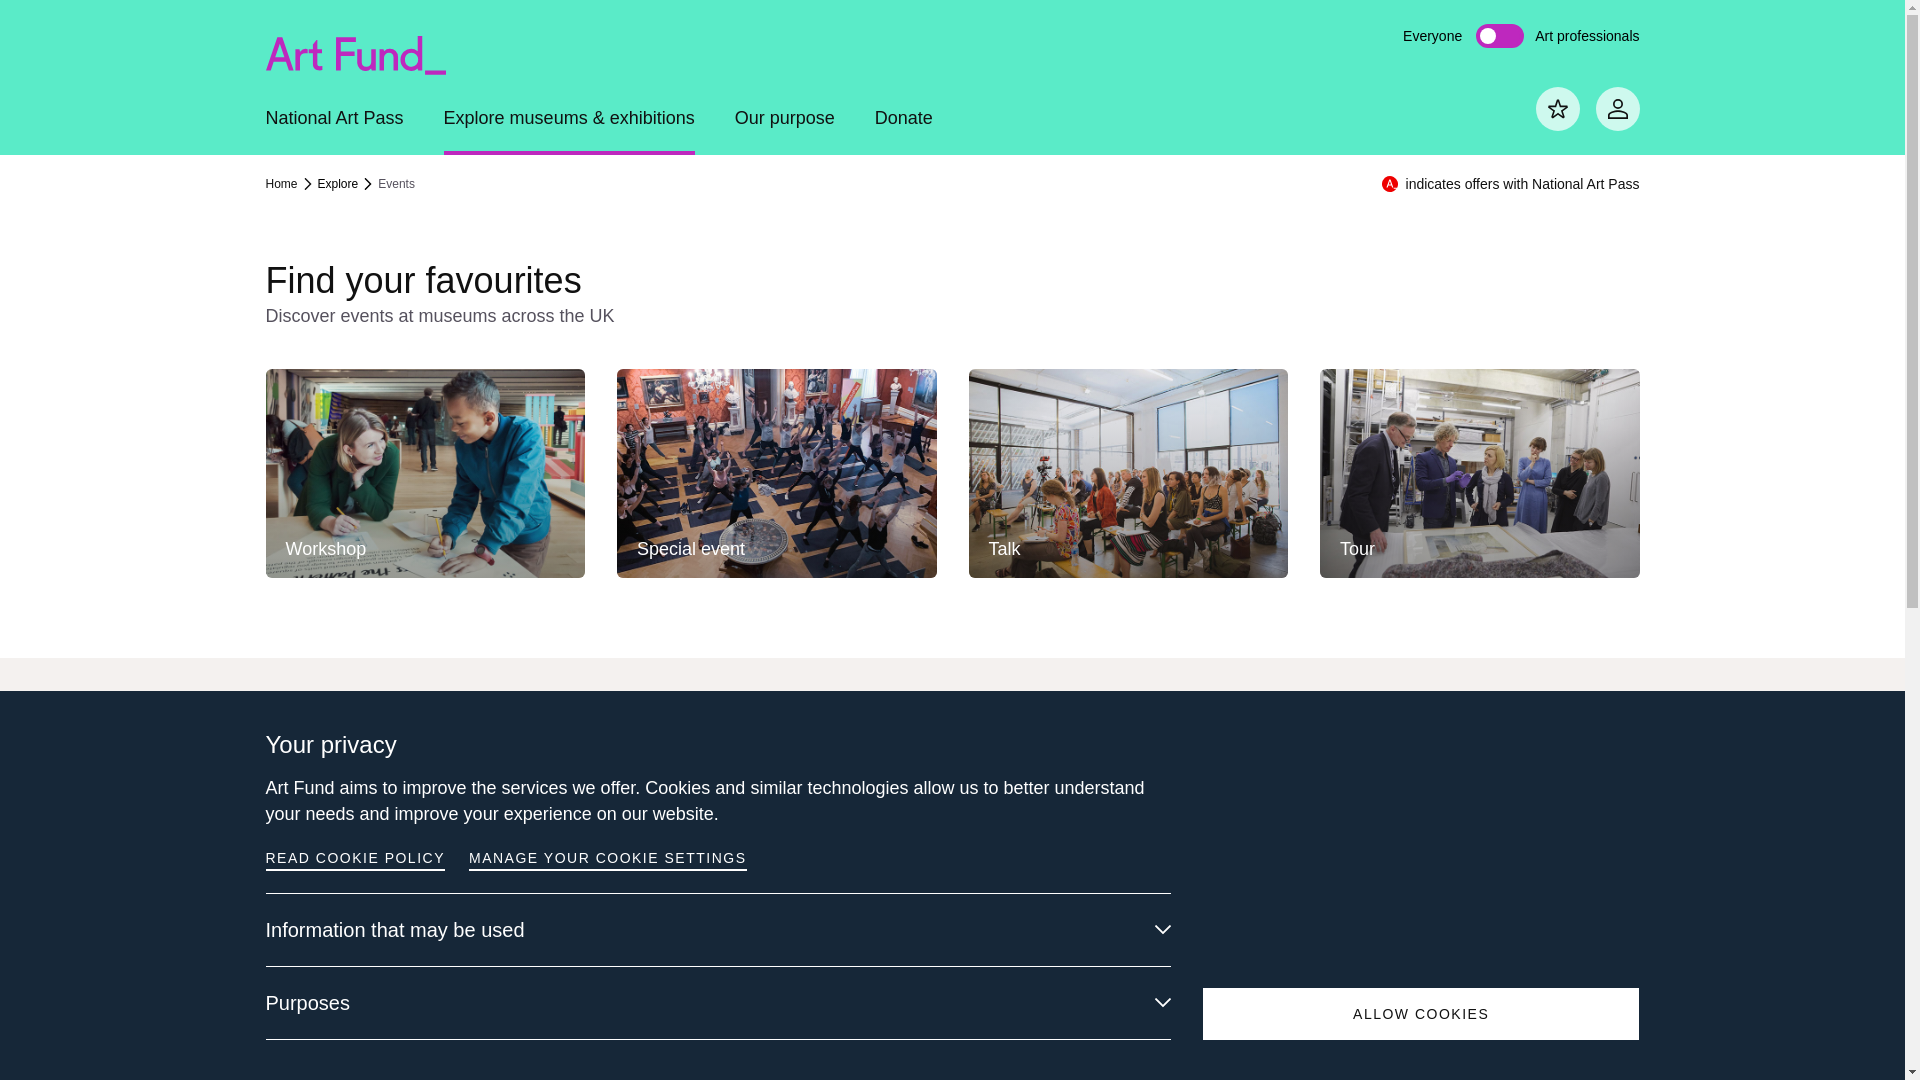  Describe the element at coordinates (426, 473) in the screenshot. I see `Workshop` at that location.